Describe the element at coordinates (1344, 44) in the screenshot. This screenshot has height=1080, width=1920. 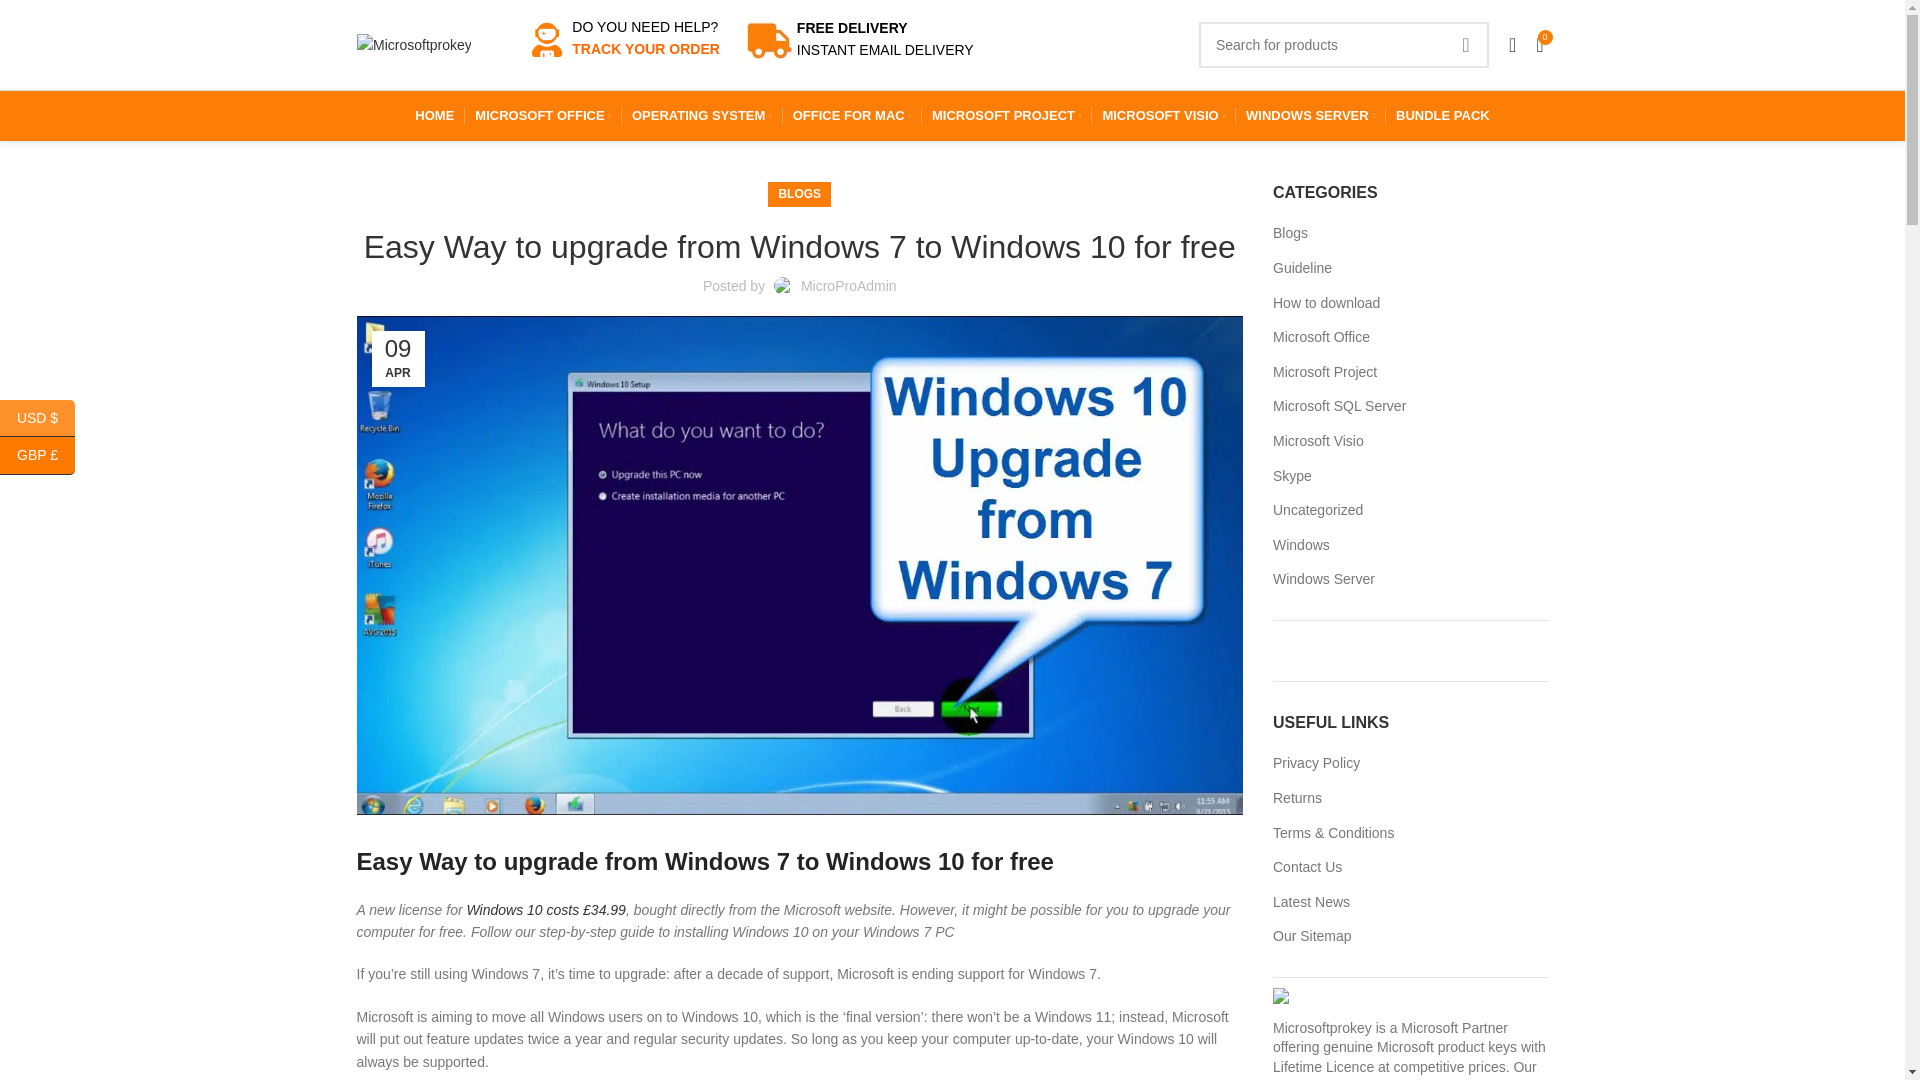
I see `Search for products` at that location.